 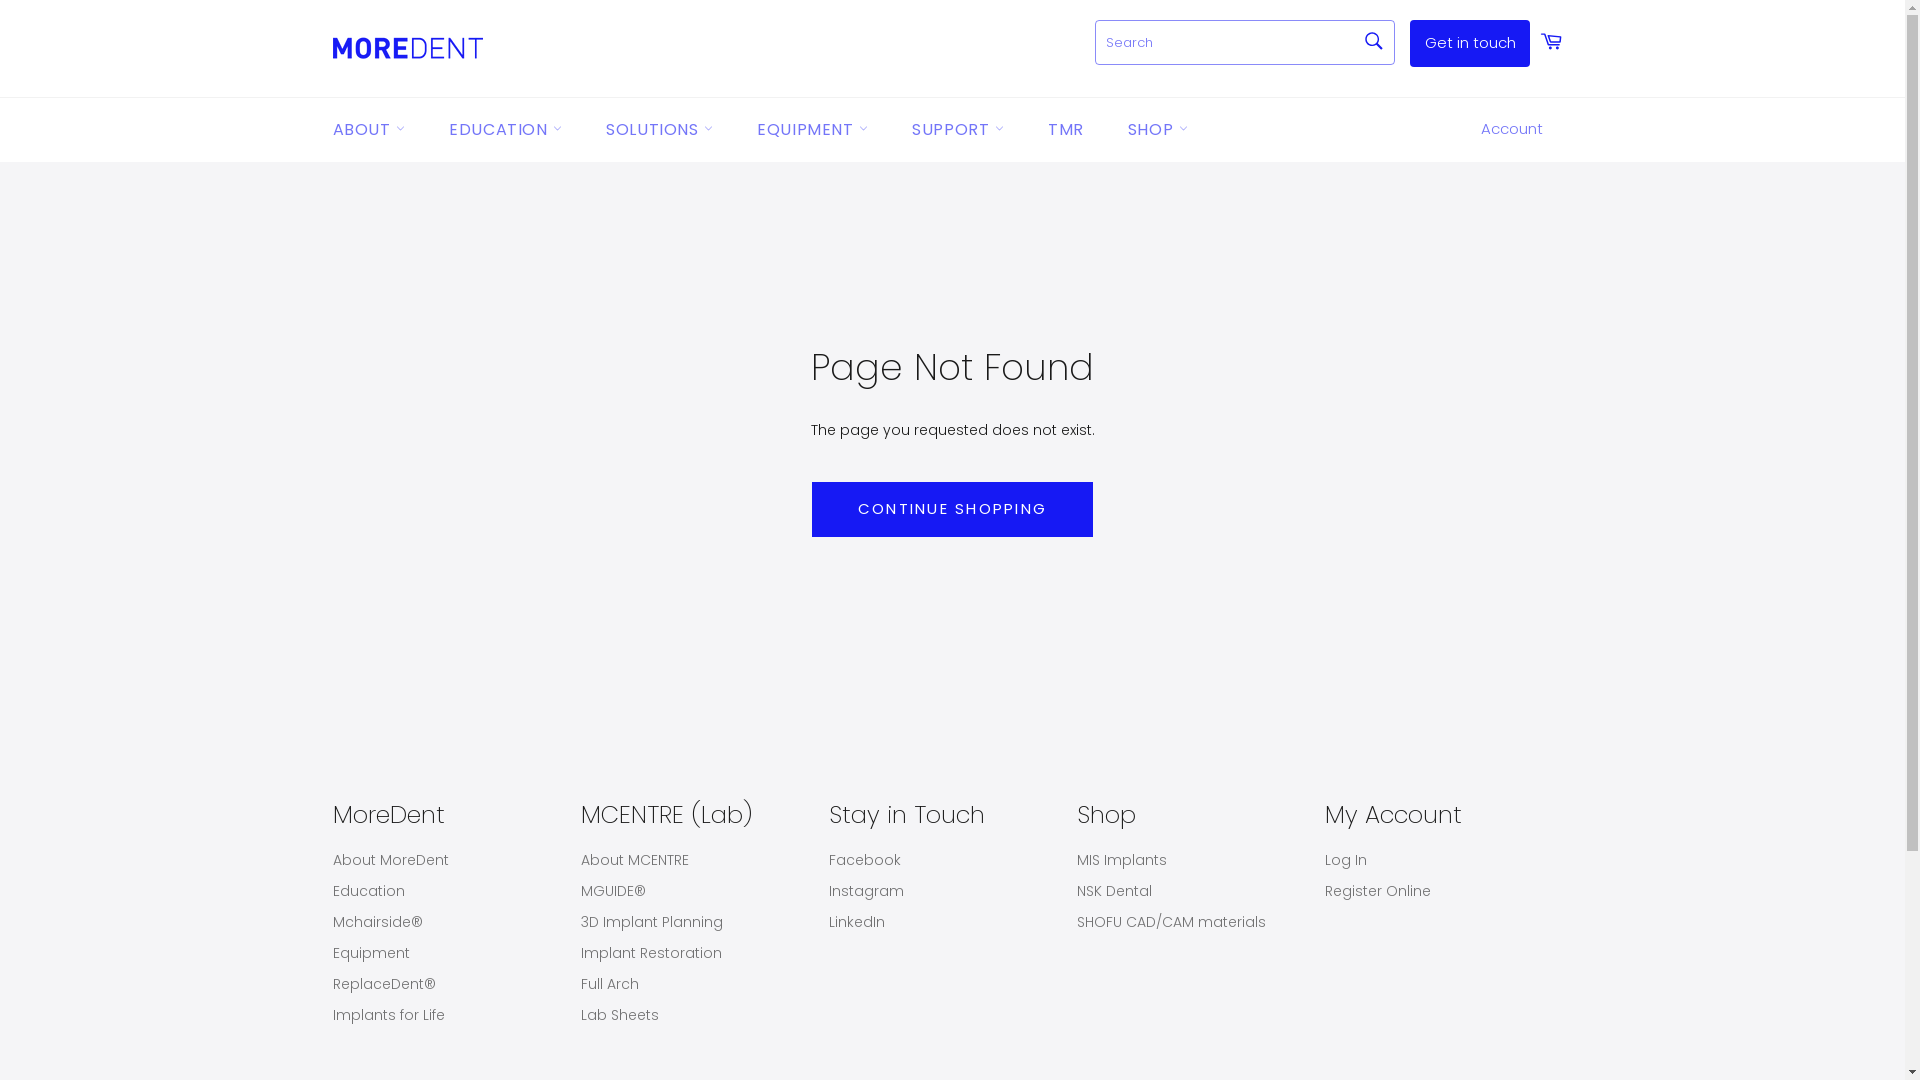 I want to click on EQUIPMENT, so click(x=812, y=130).